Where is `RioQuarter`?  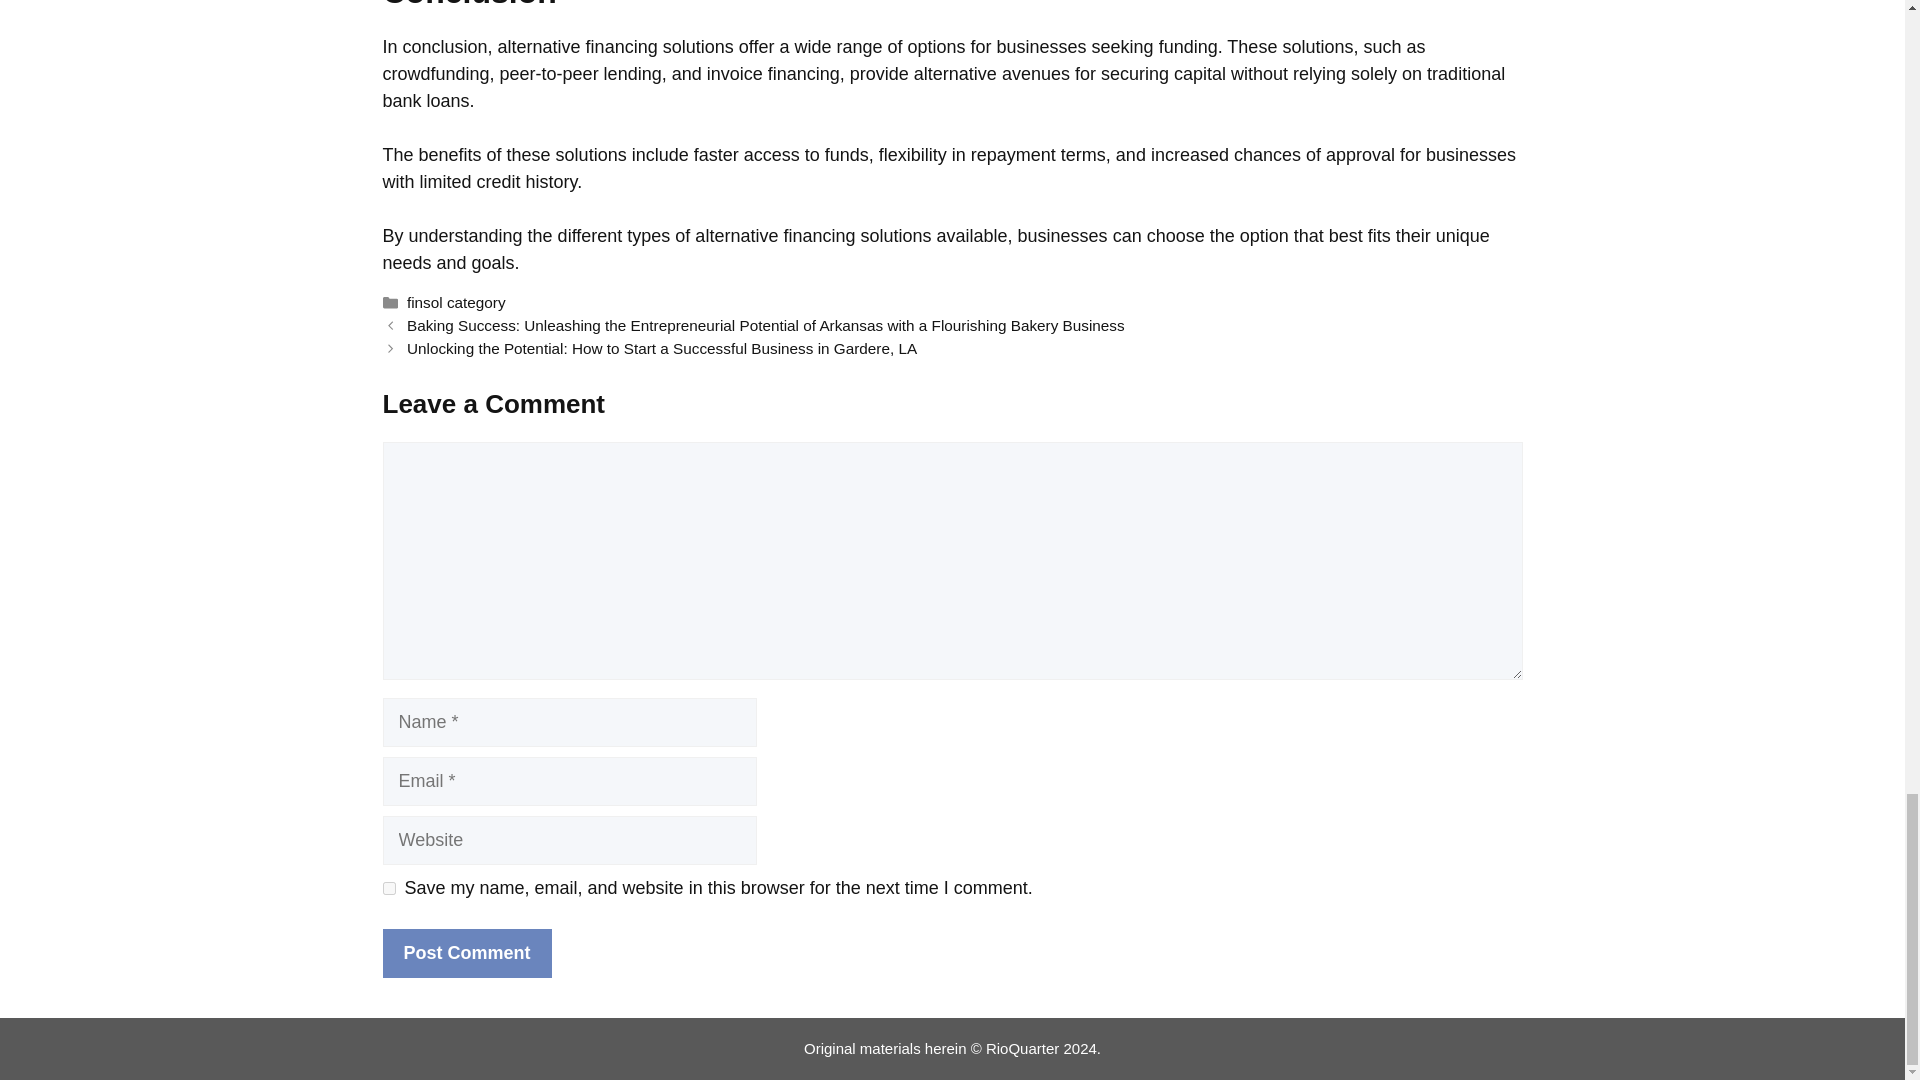
RioQuarter is located at coordinates (1022, 1048).